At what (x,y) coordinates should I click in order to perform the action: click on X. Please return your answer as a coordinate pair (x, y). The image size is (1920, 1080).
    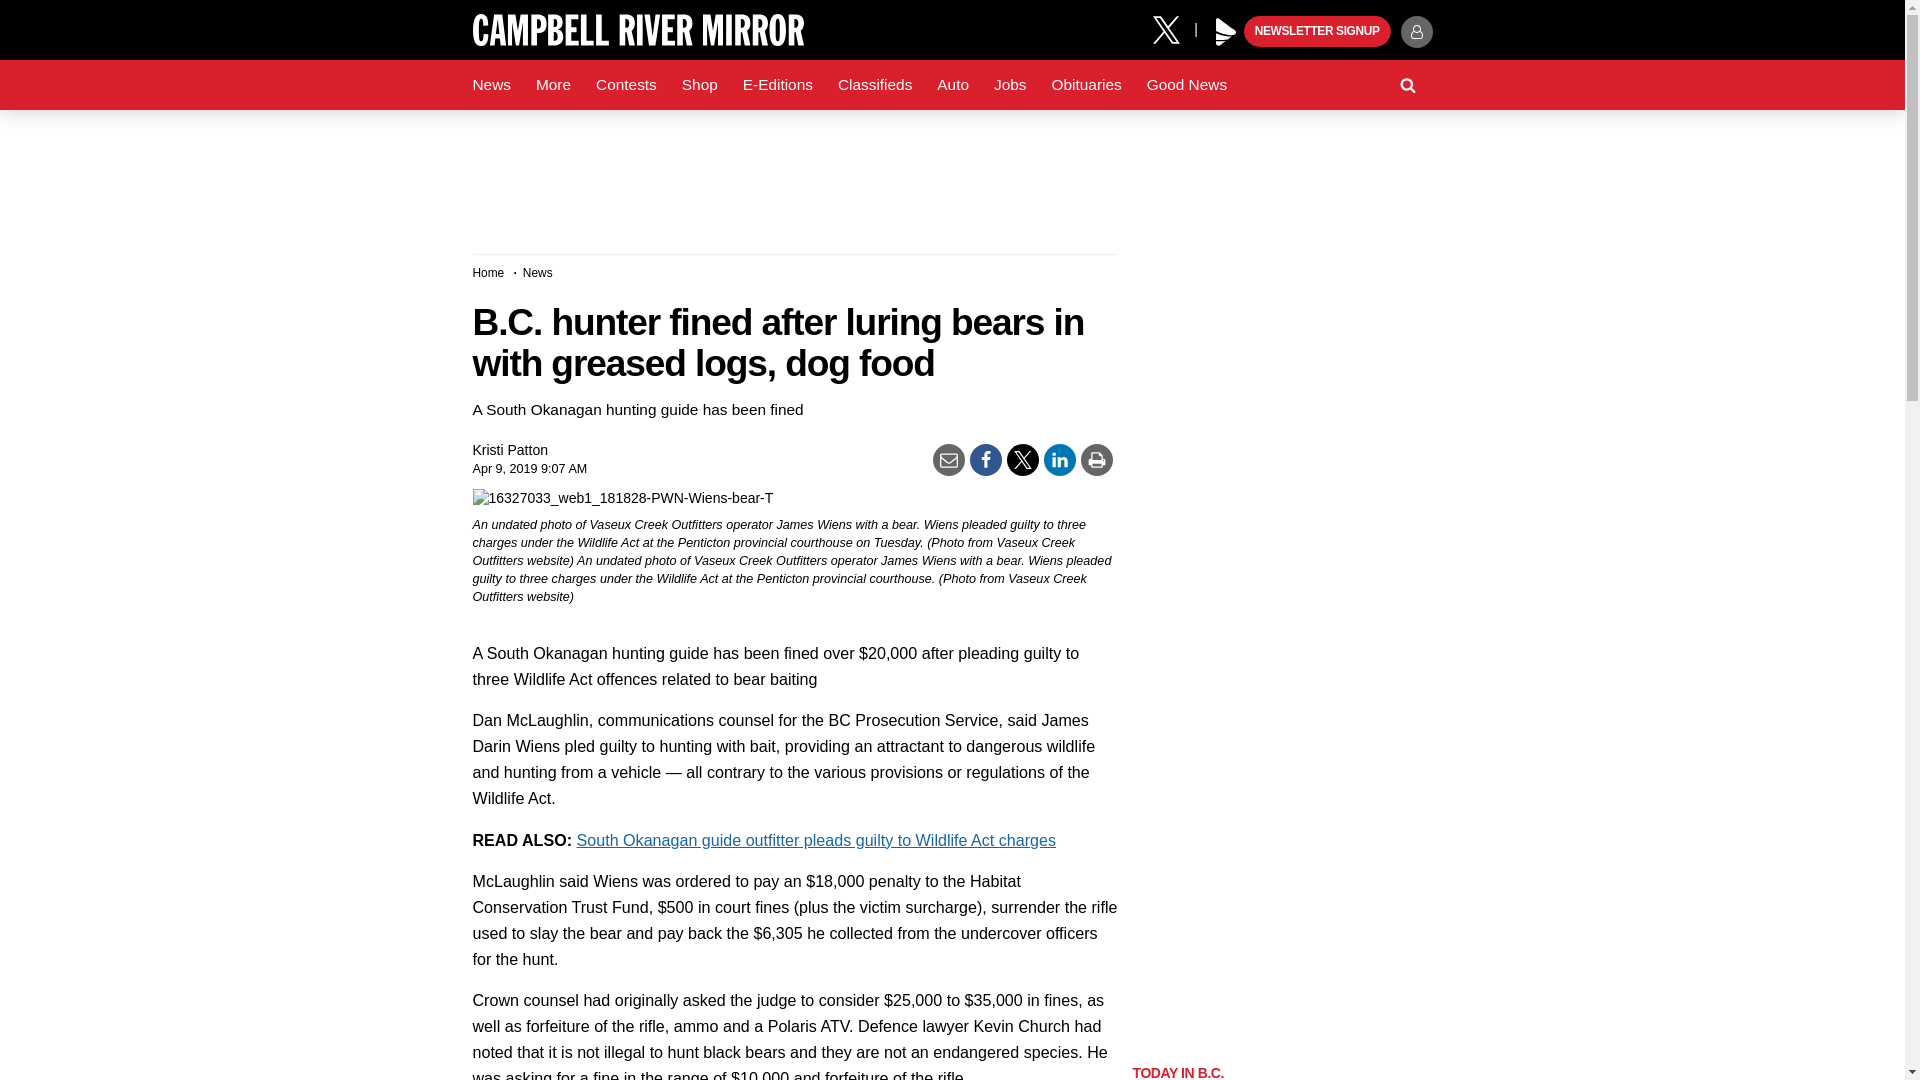
    Looking at the image, I should click on (1173, 28).